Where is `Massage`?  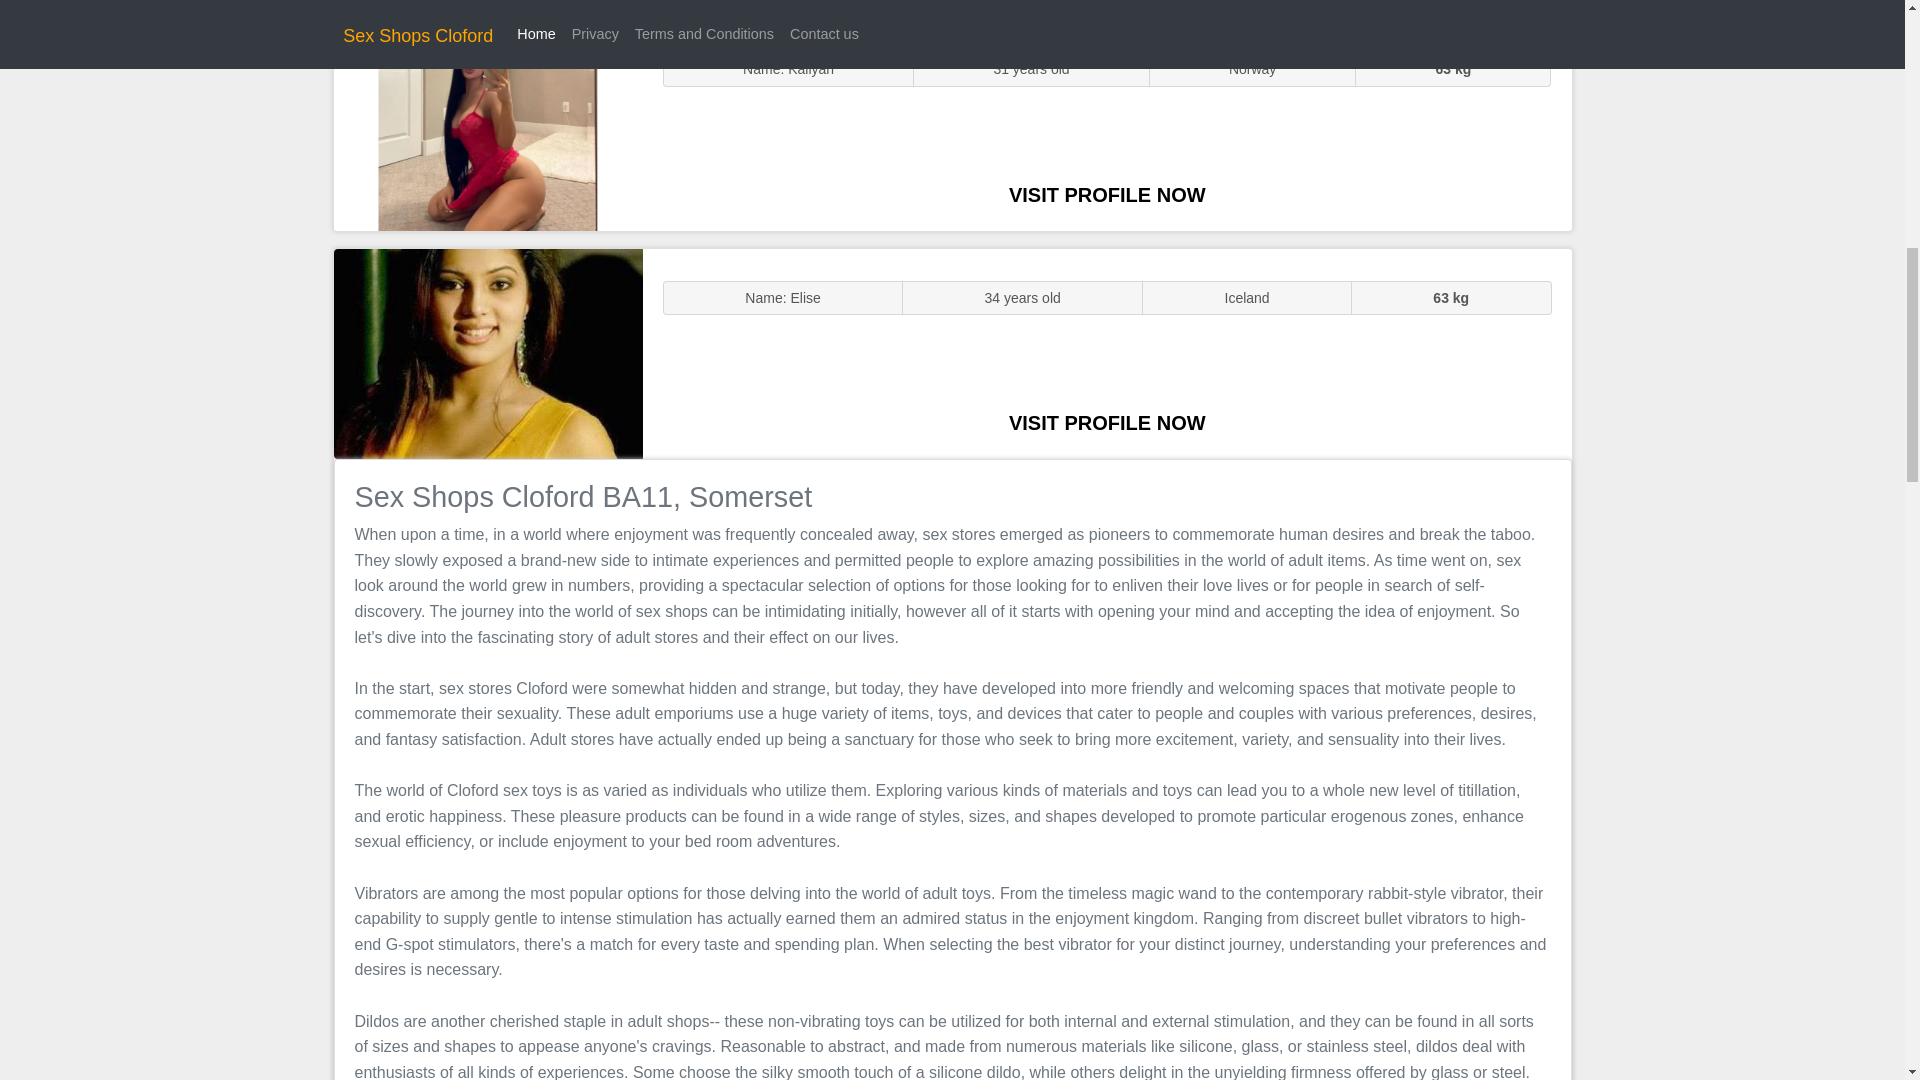
Massage is located at coordinates (488, 352).